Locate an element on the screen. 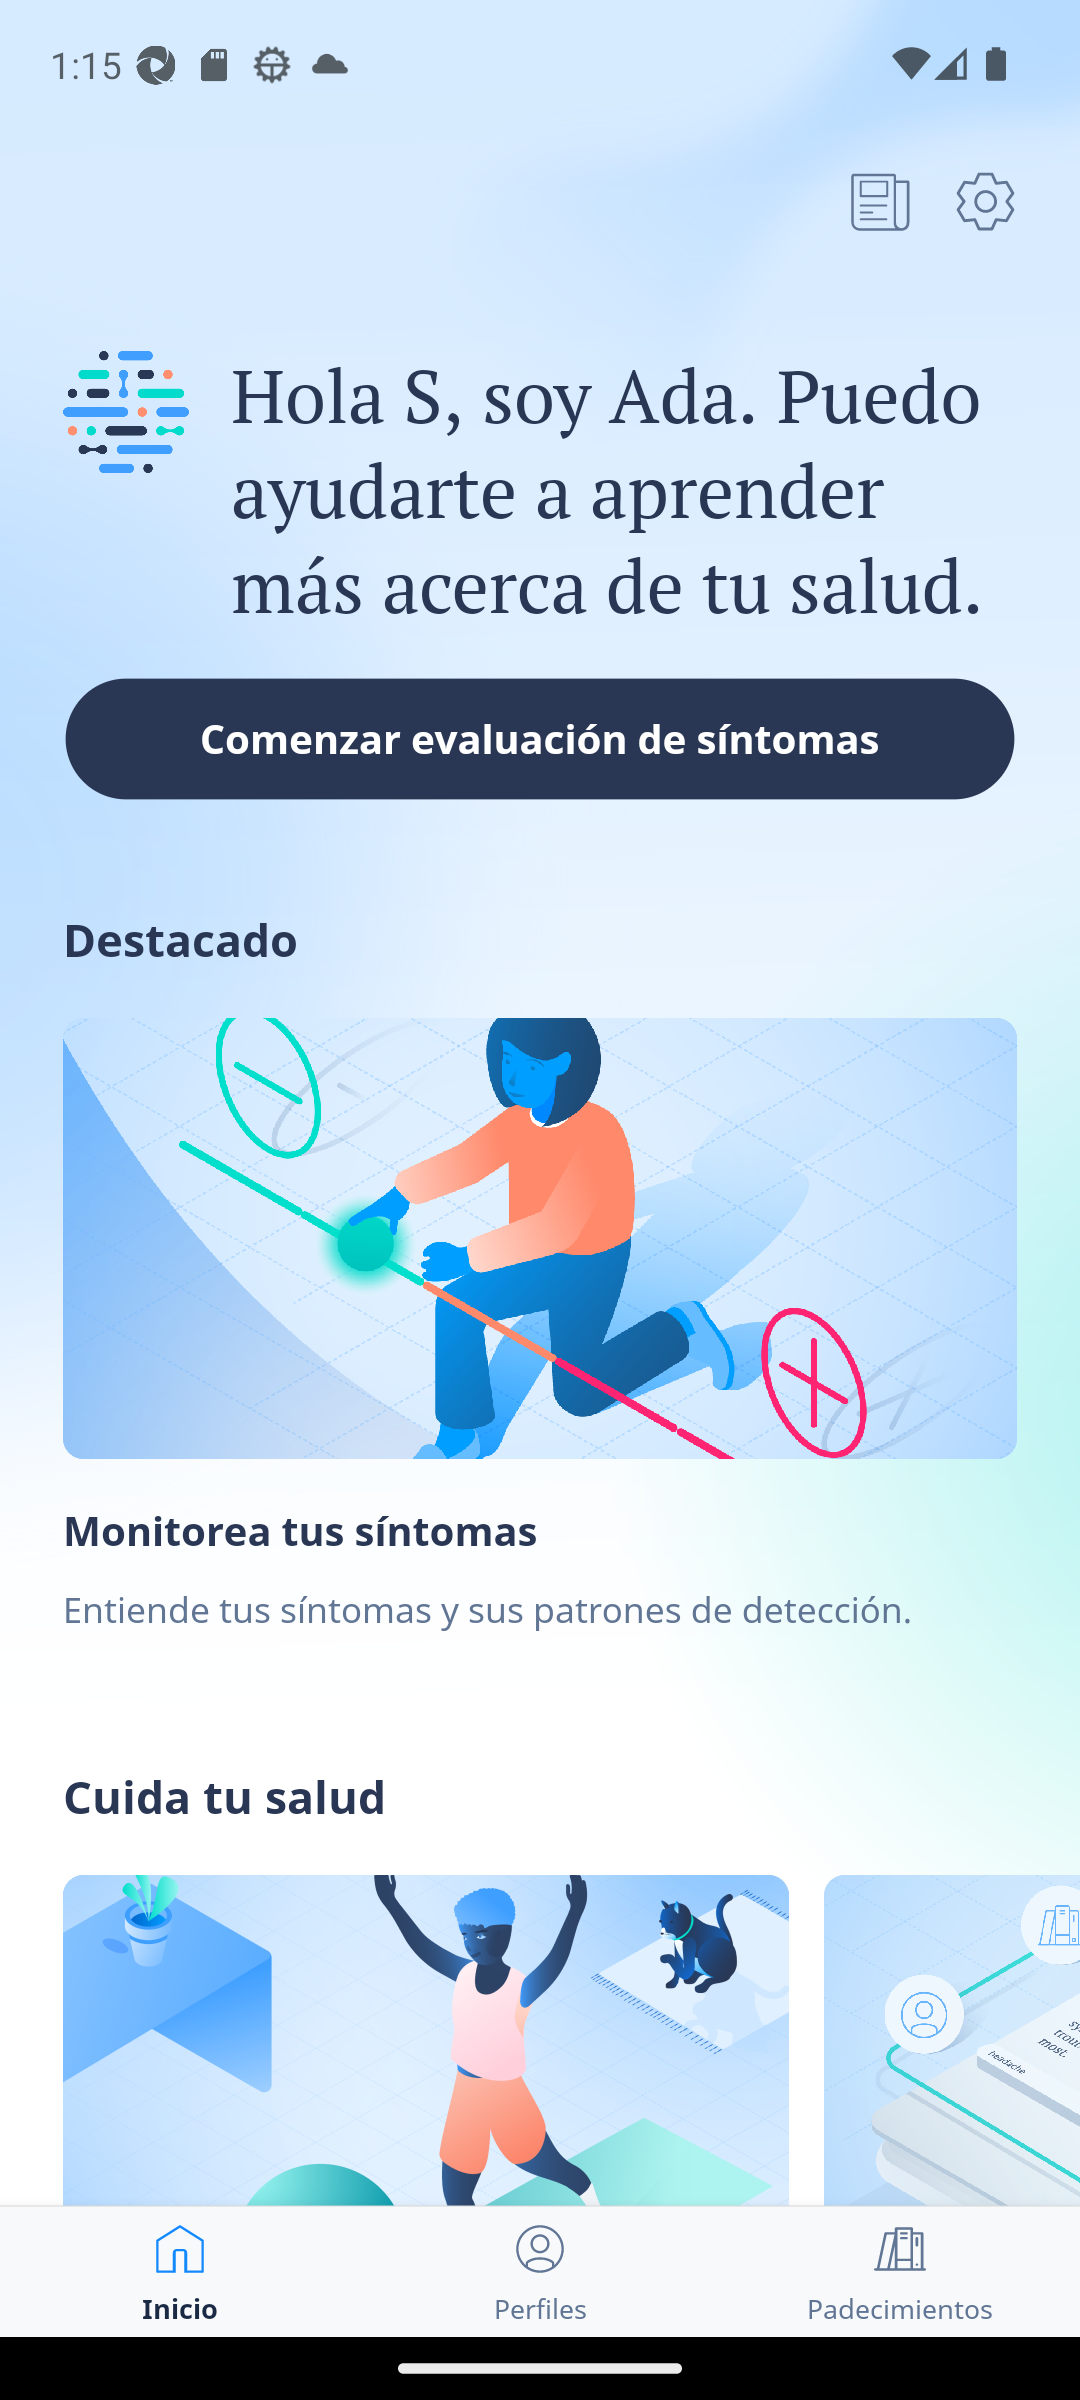  Inicio is located at coordinates (180, 2272).